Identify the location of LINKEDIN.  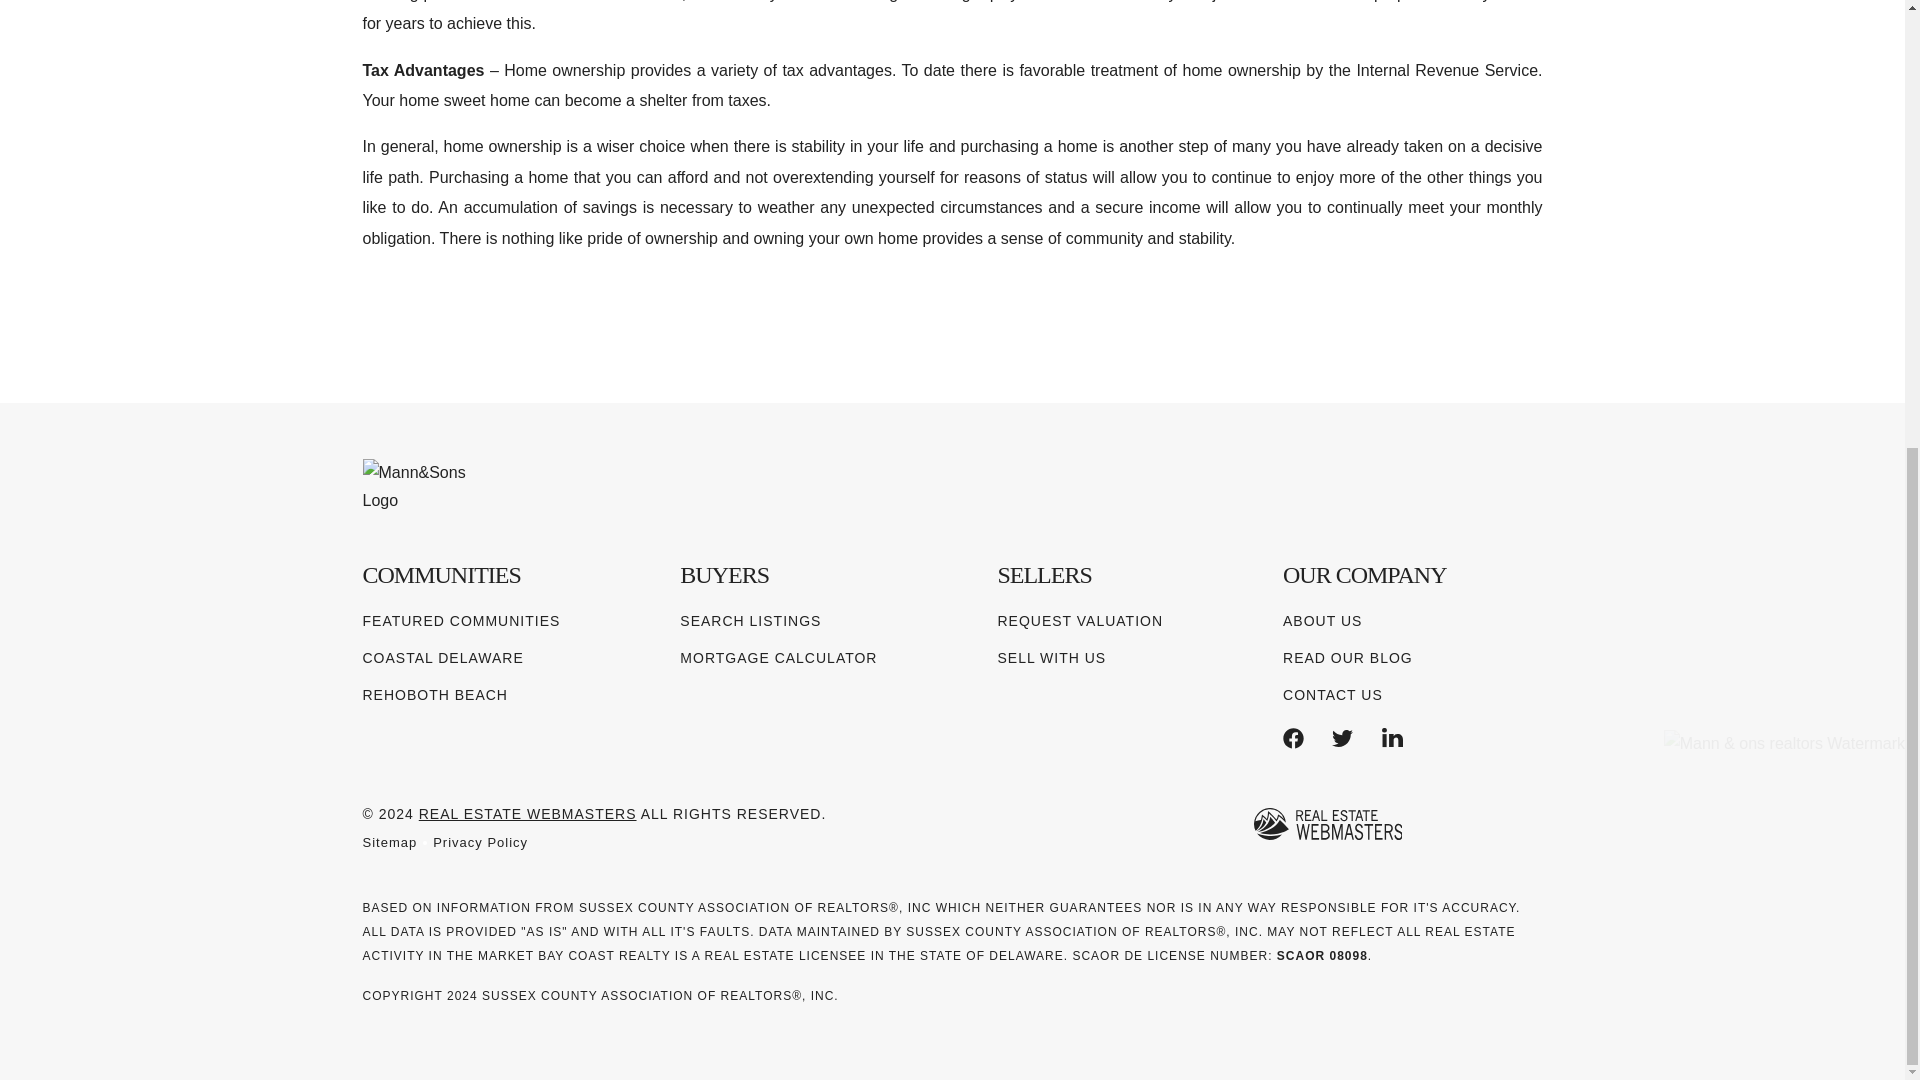
(1392, 738).